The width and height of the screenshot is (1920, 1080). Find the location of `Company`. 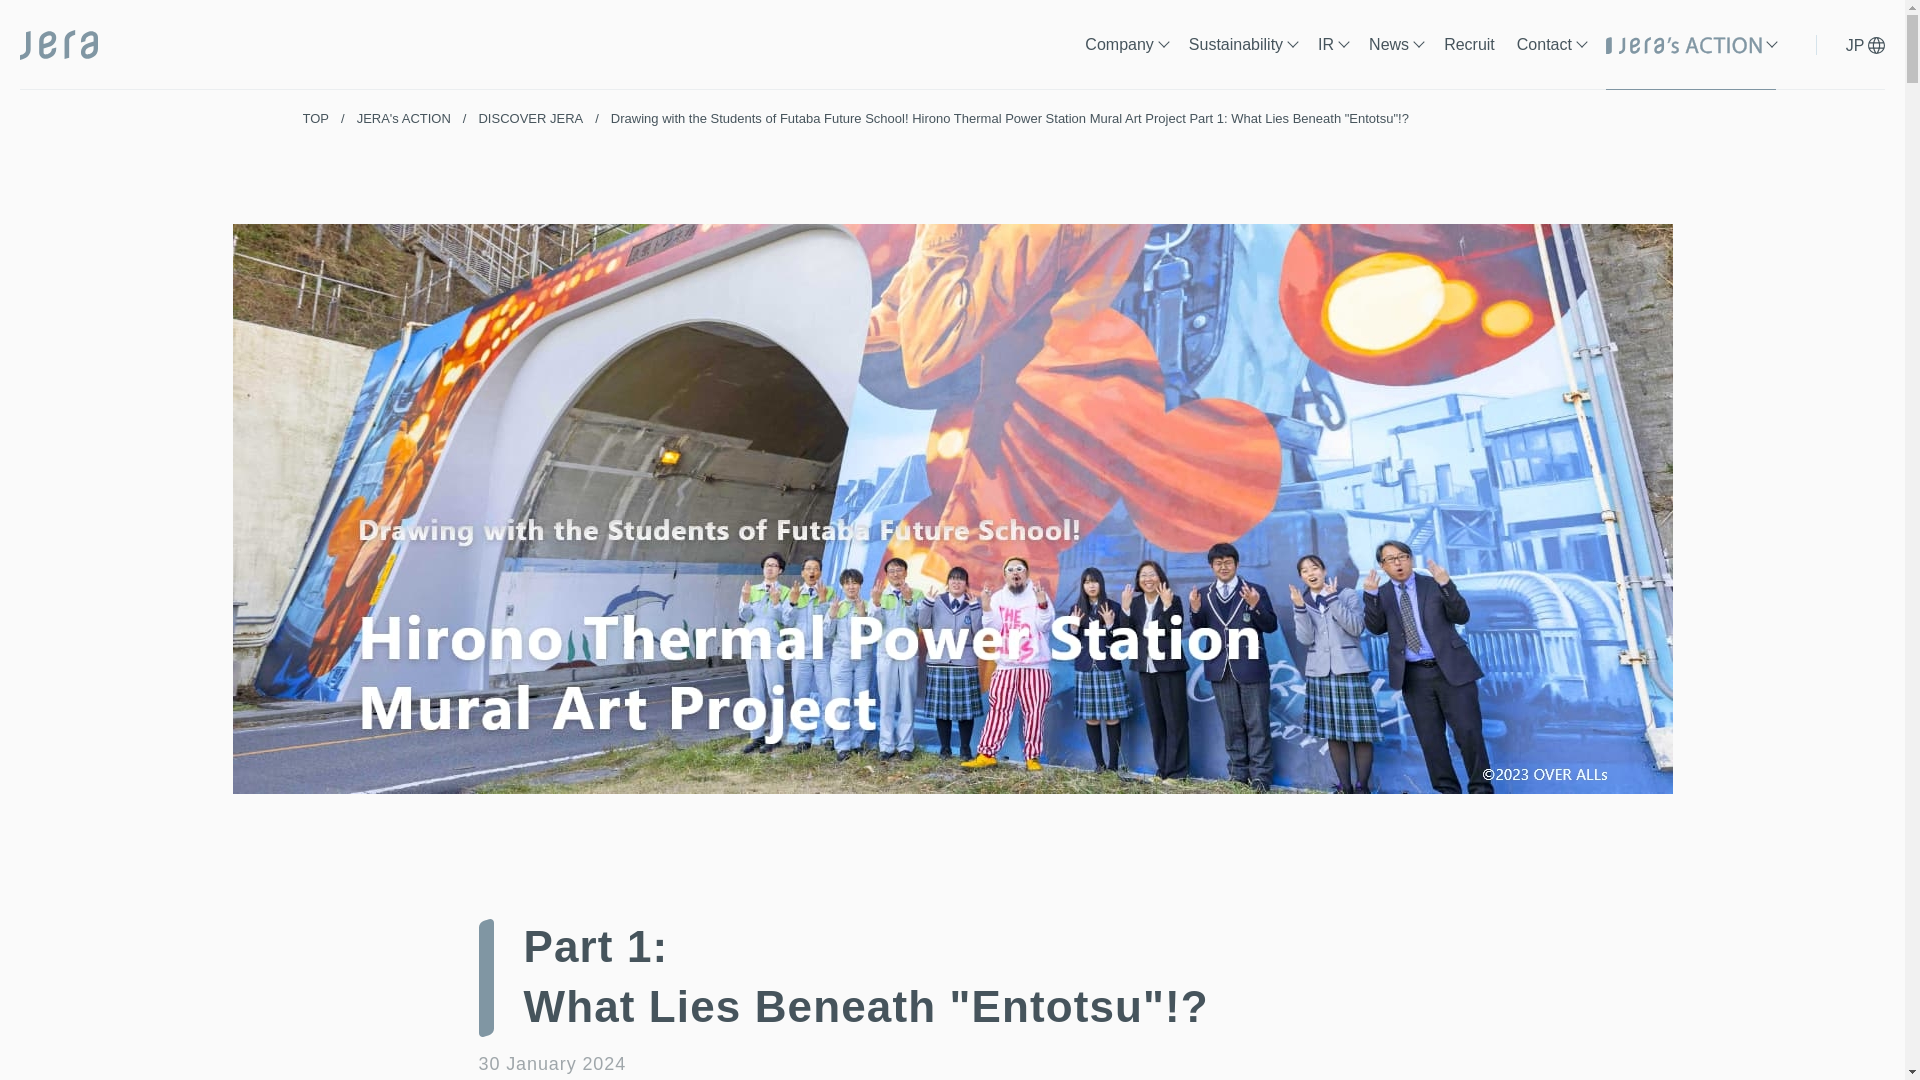

Company is located at coordinates (1126, 58).